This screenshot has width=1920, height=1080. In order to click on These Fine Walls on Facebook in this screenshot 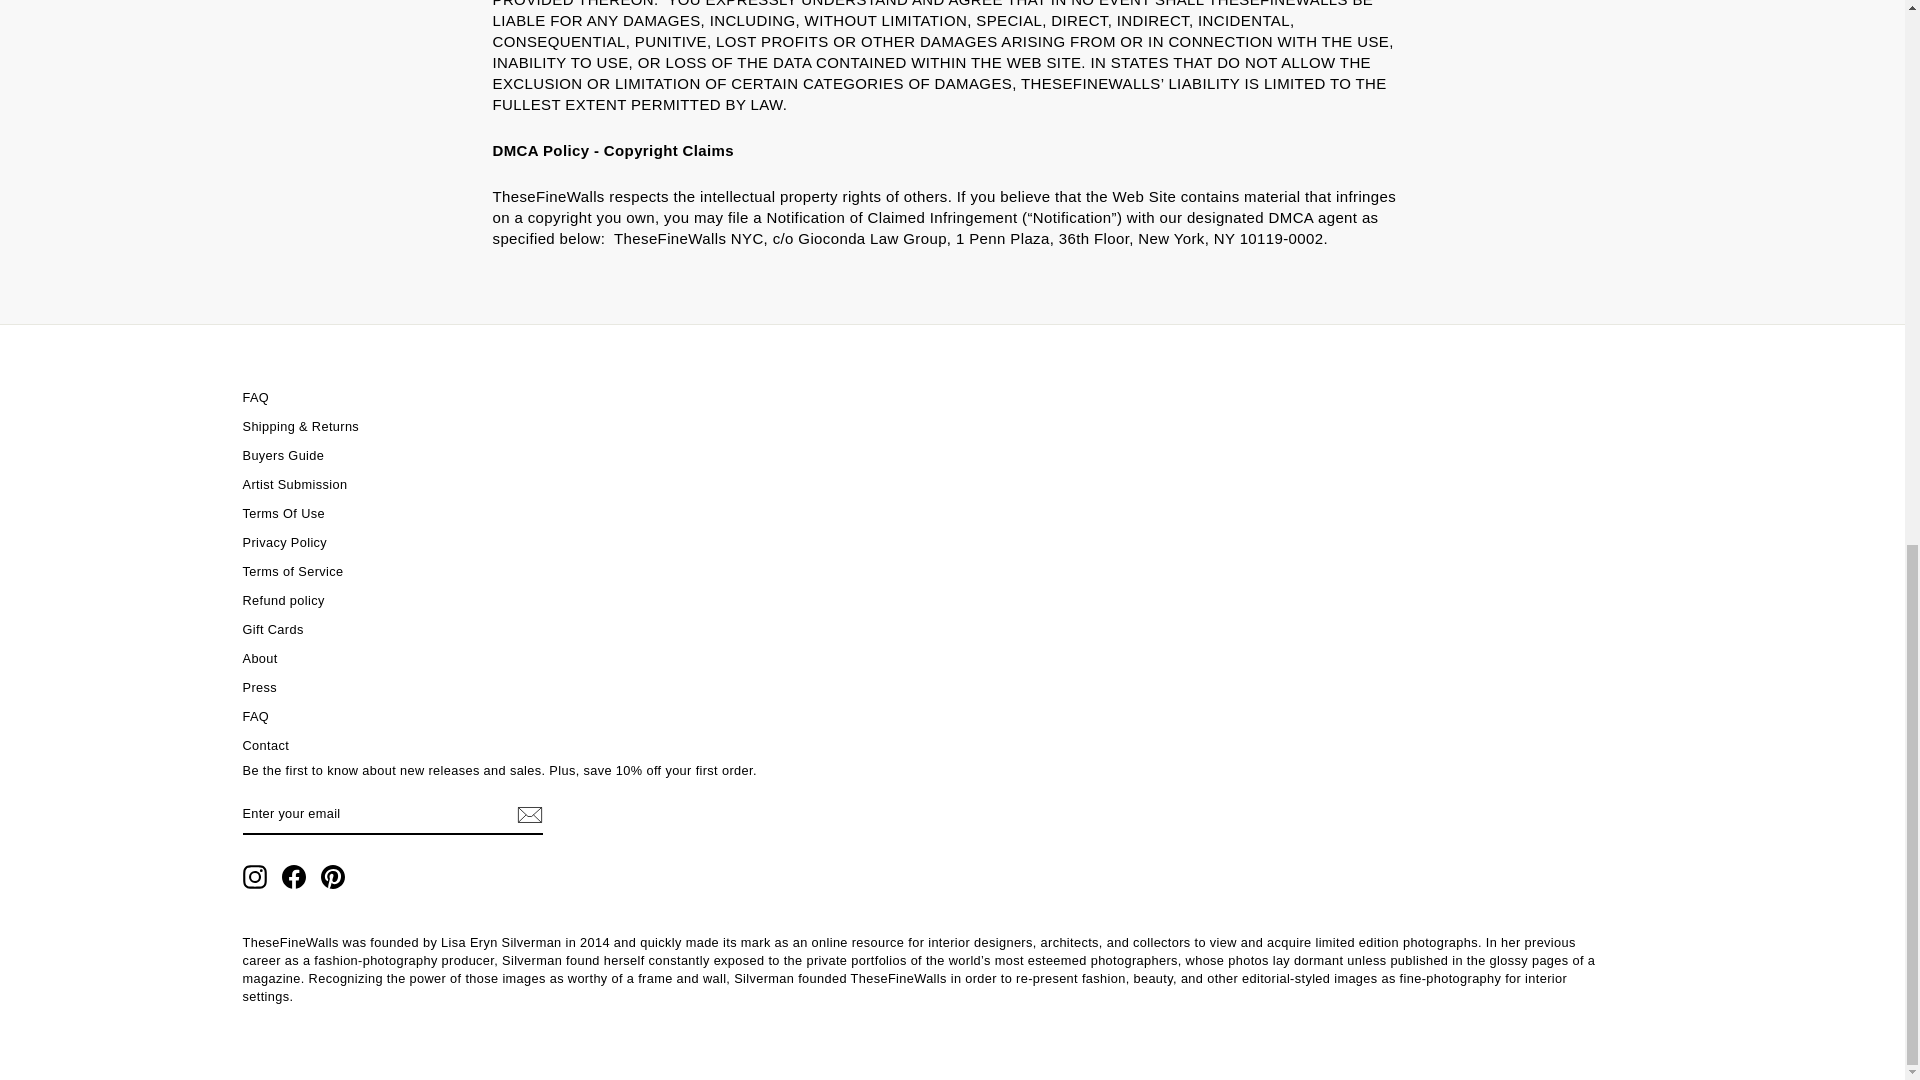, I will do `click(294, 876)`.